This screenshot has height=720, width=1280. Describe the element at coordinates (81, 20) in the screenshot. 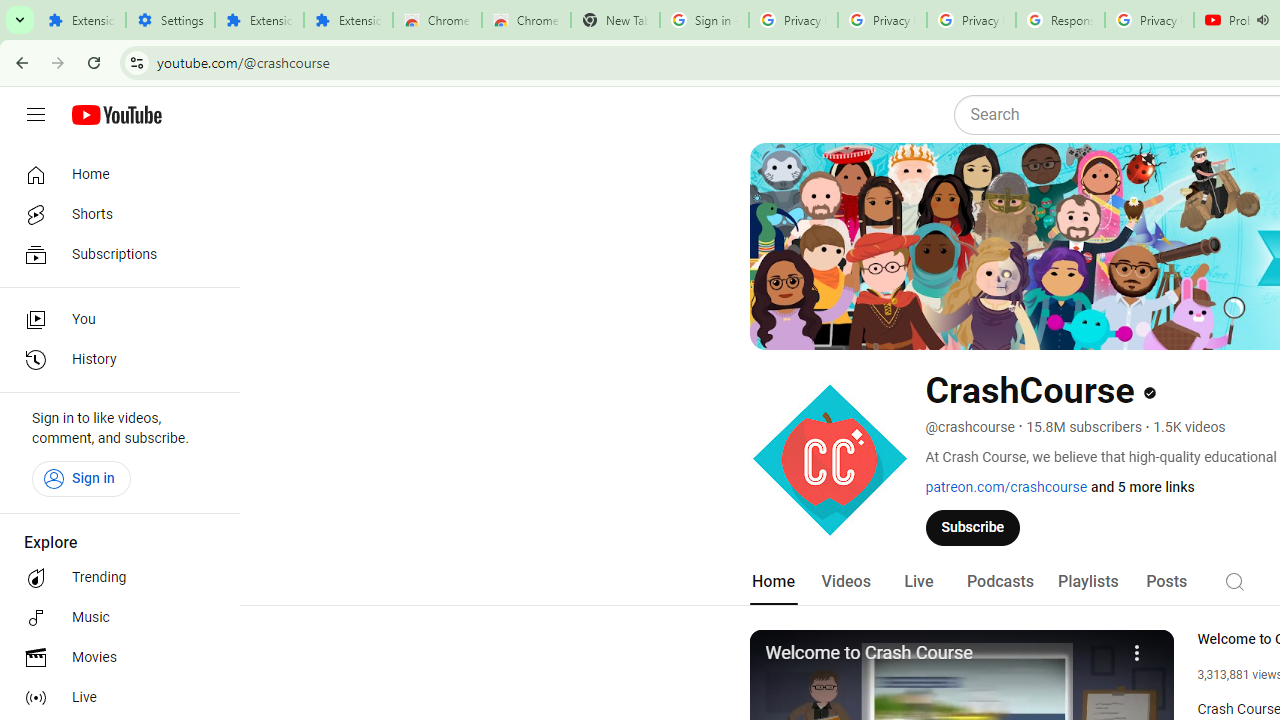

I see `Extensions` at that location.